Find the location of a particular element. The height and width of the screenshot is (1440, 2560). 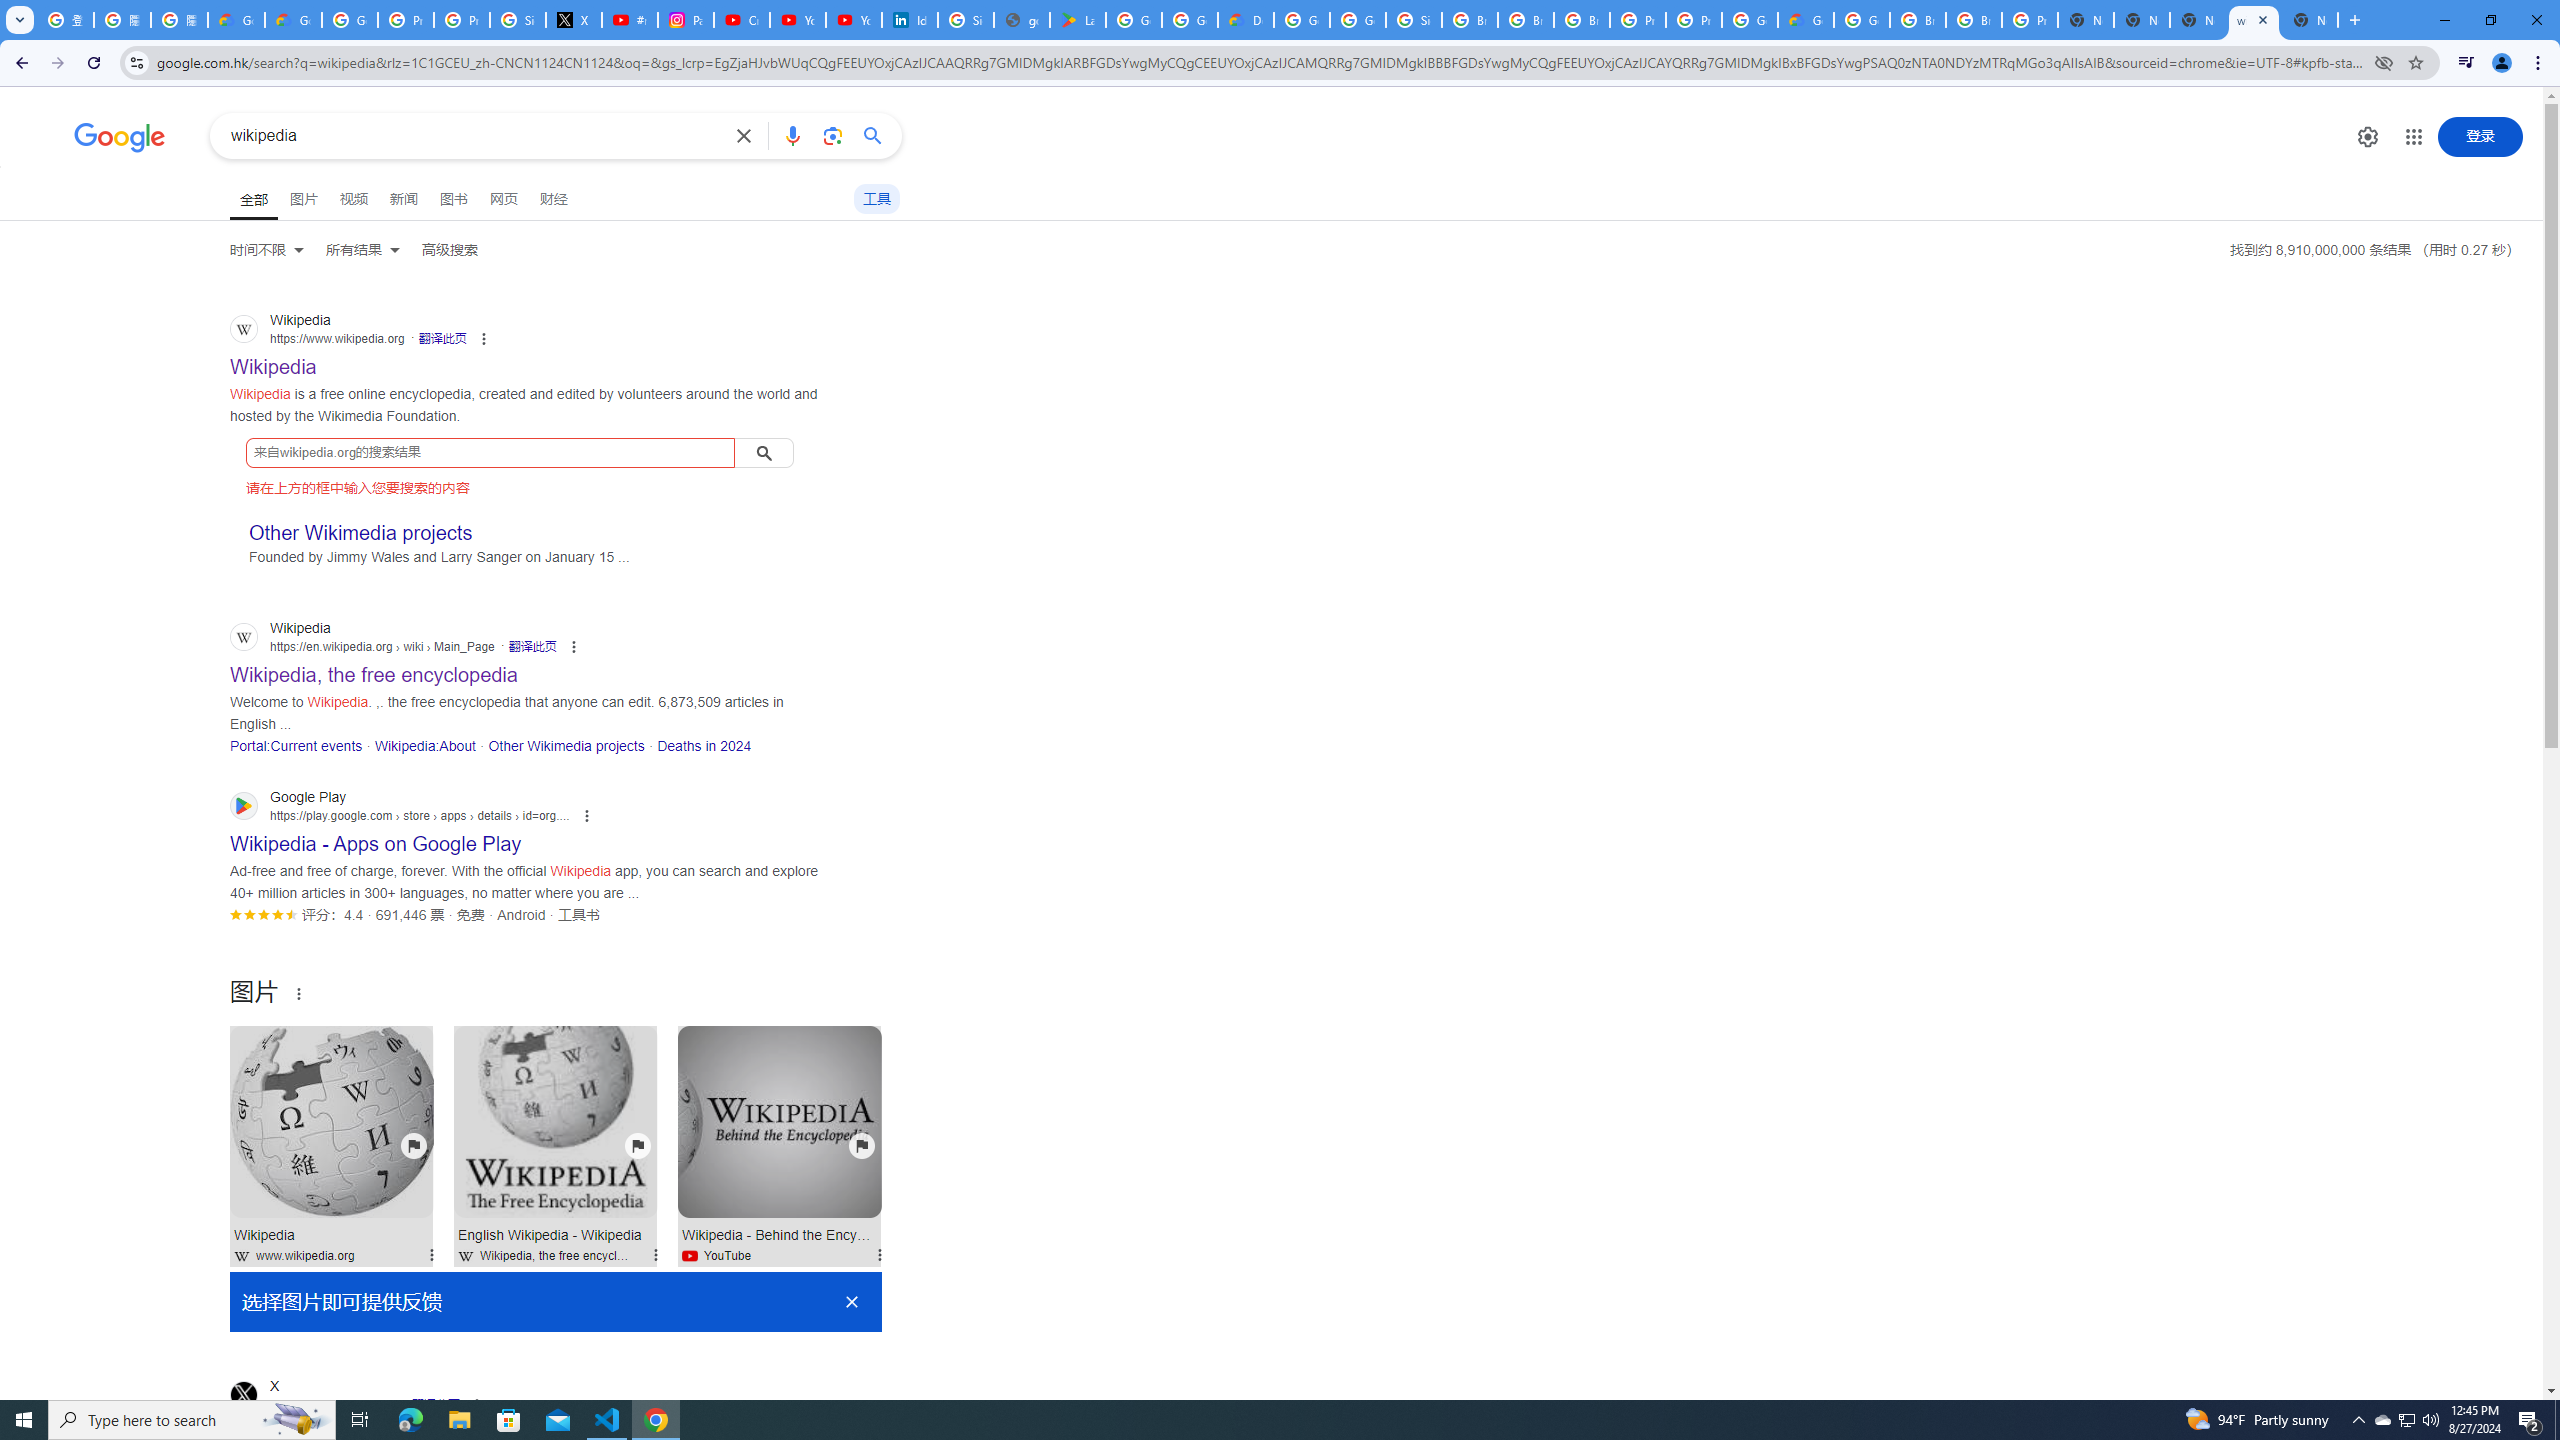

Portal:Current events is located at coordinates (296, 746).